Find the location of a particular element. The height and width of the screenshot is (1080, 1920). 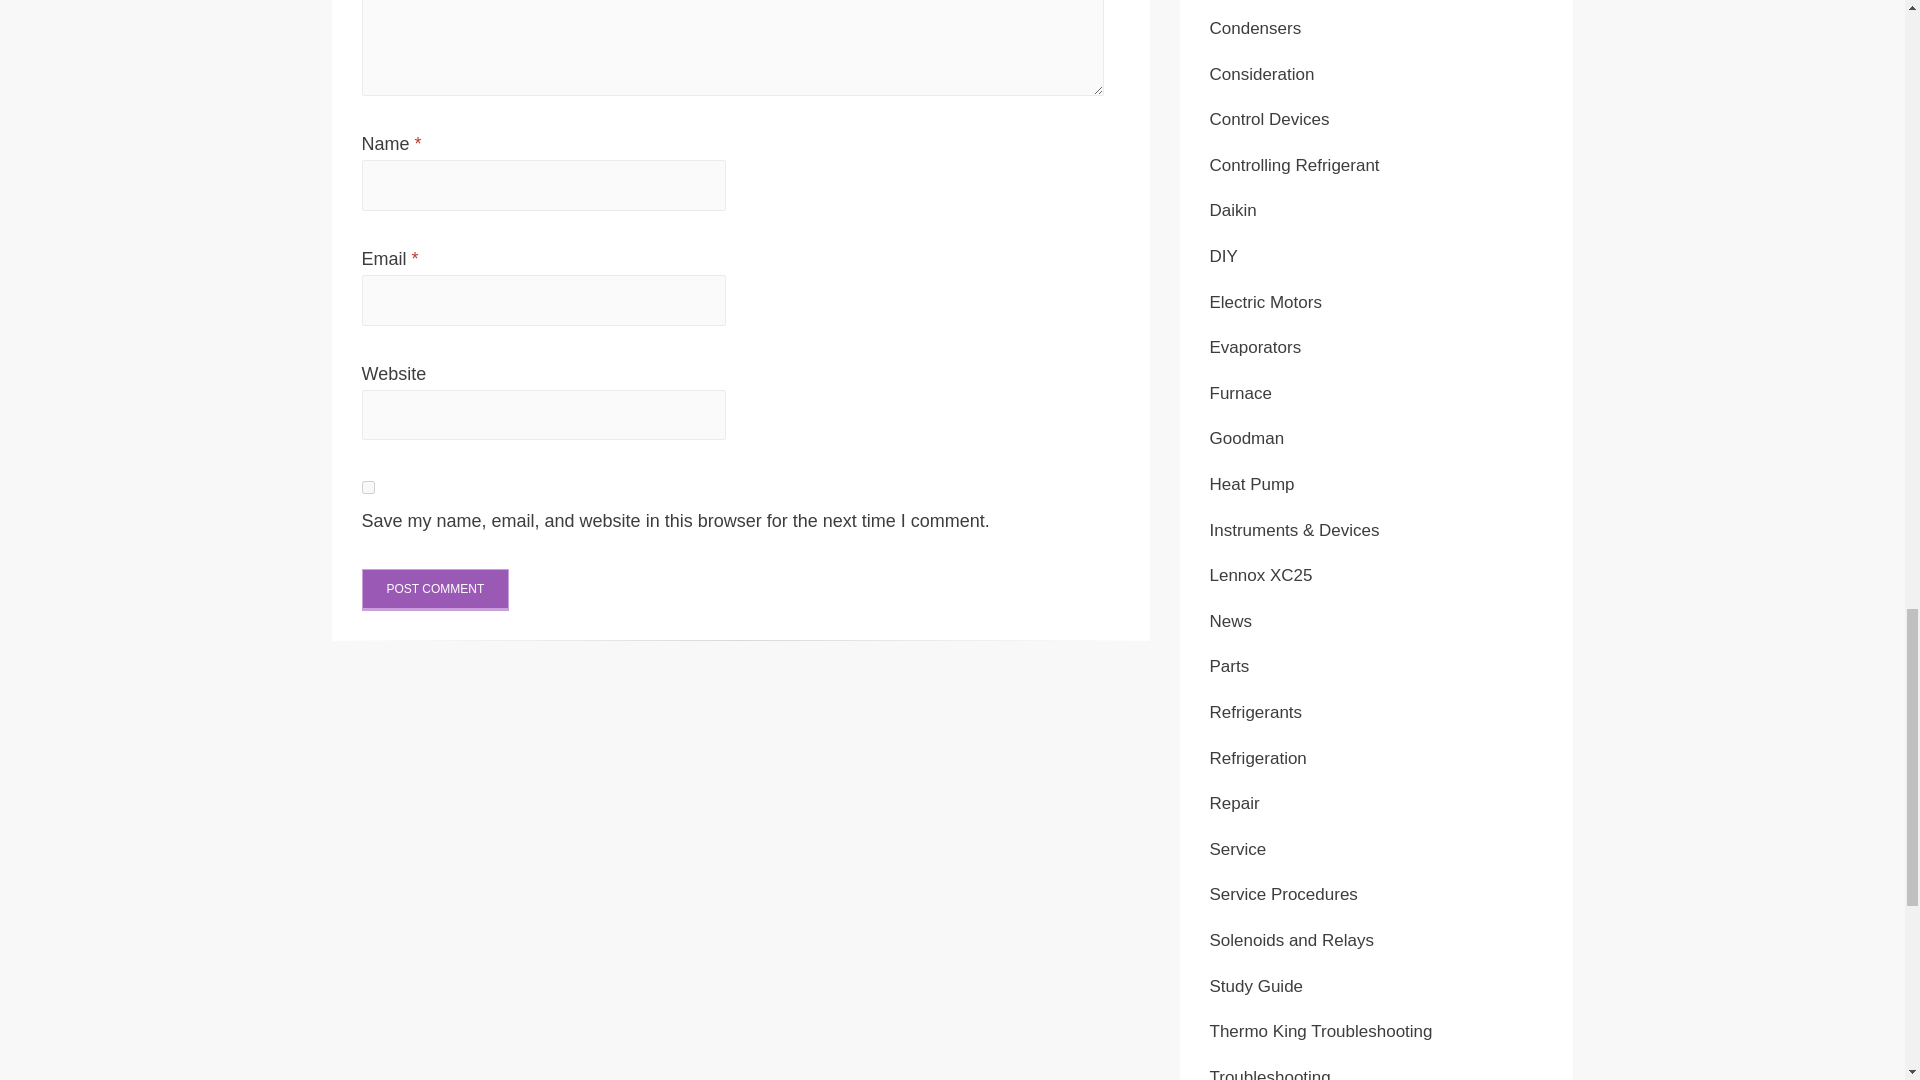

Heat Pump is located at coordinates (1252, 484).